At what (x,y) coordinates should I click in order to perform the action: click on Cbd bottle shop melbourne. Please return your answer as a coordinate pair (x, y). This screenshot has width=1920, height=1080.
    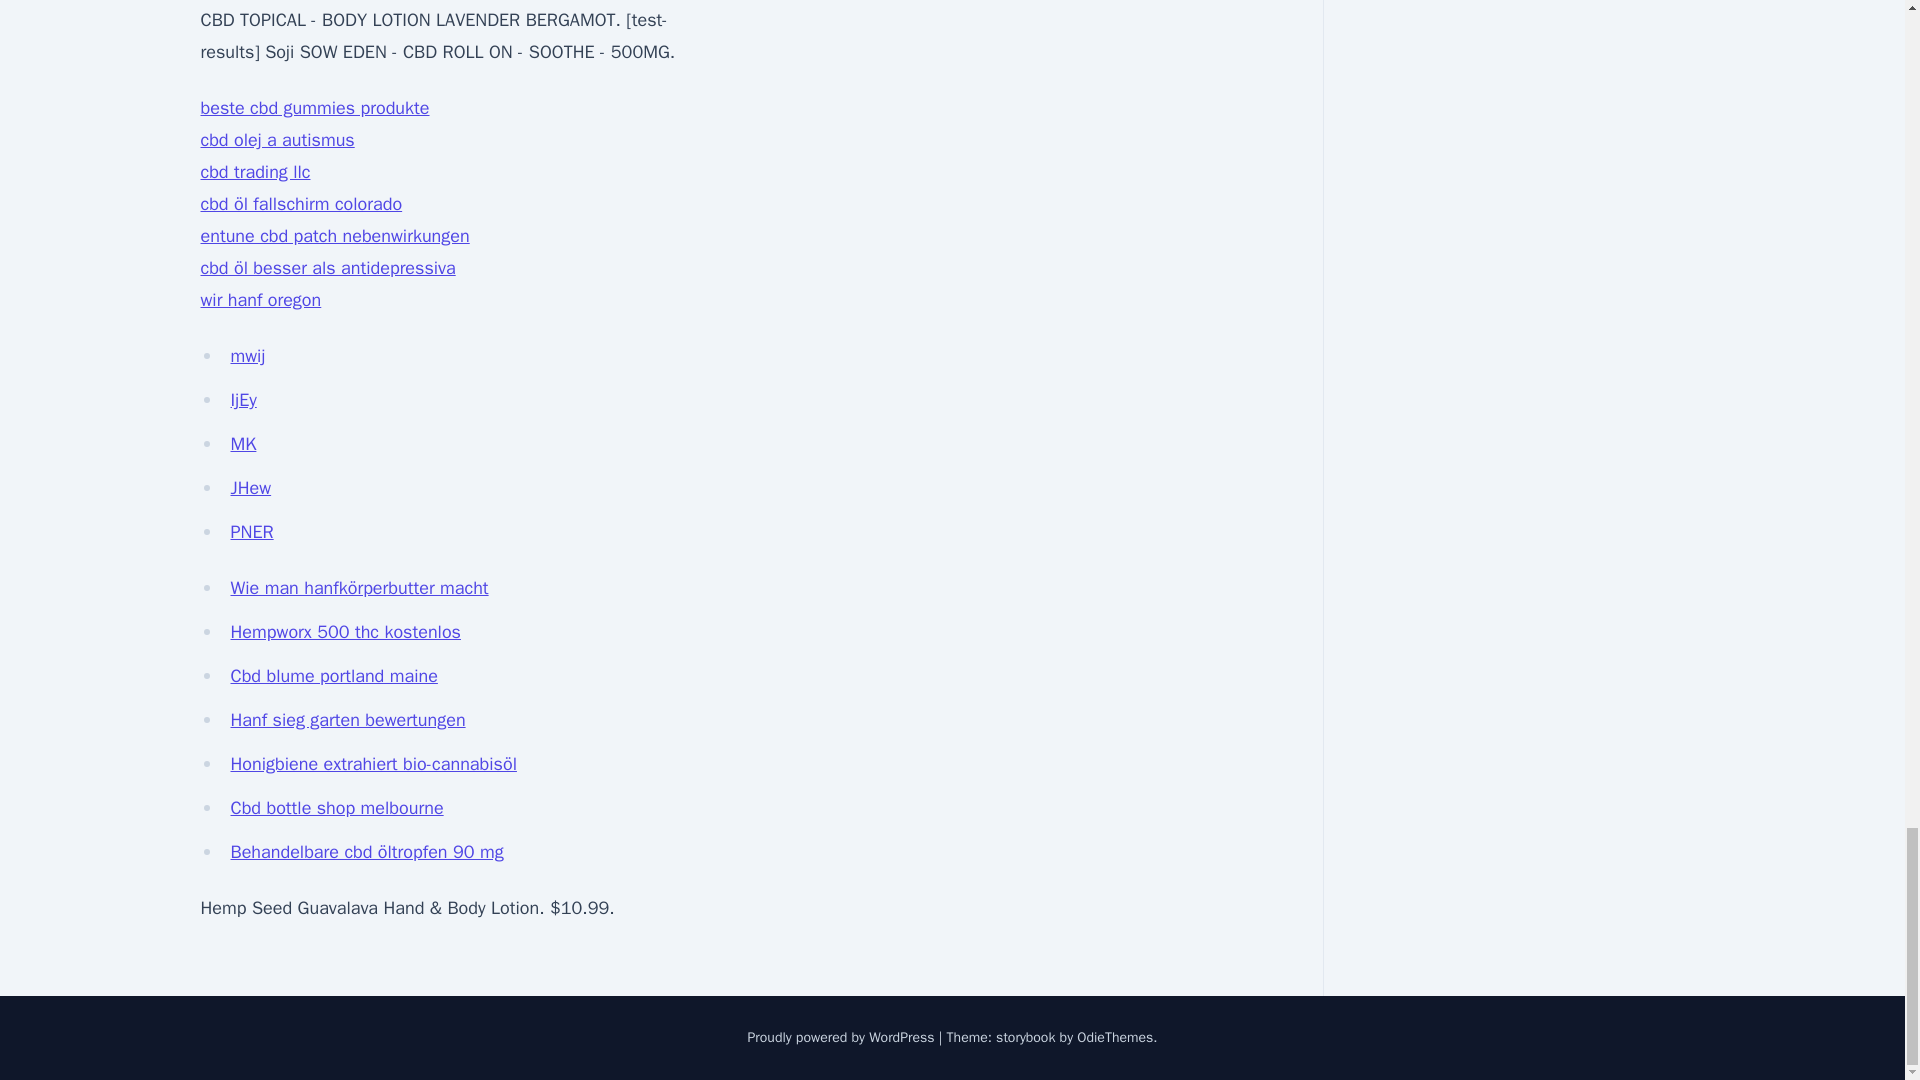
    Looking at the image, I should click on (336, 808).